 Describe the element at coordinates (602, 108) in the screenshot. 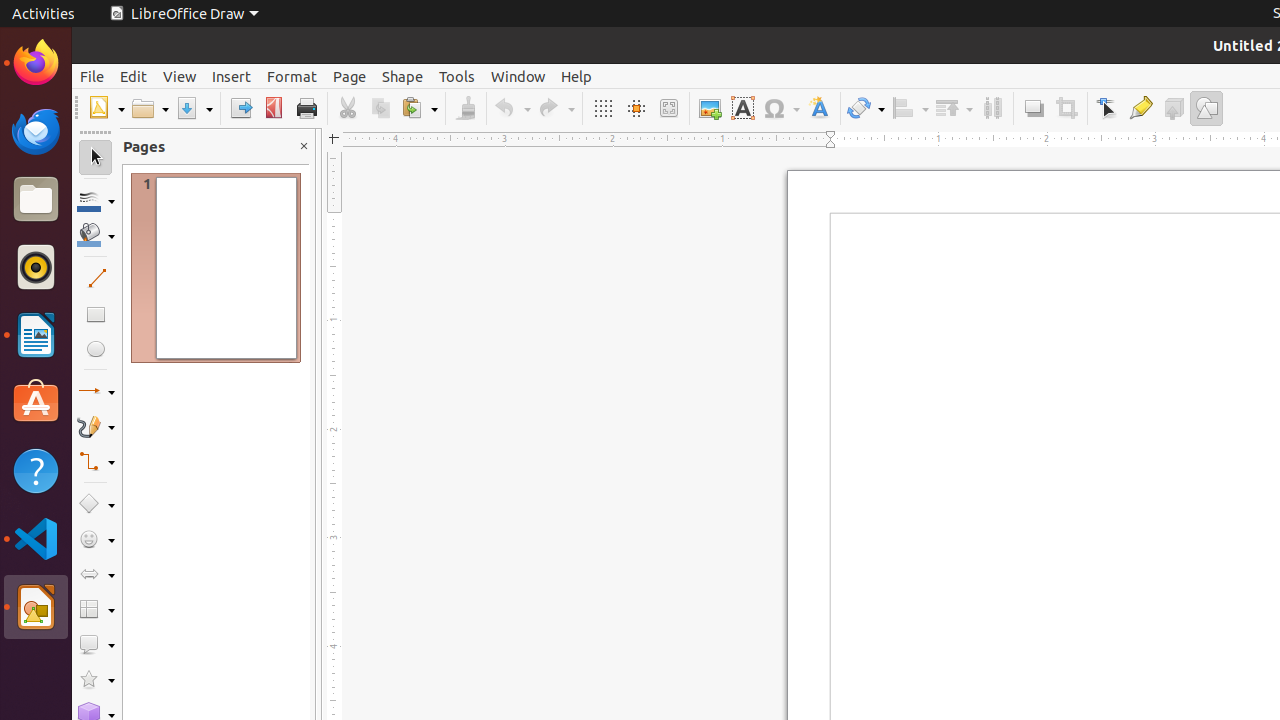

I see `Grid` at that location.